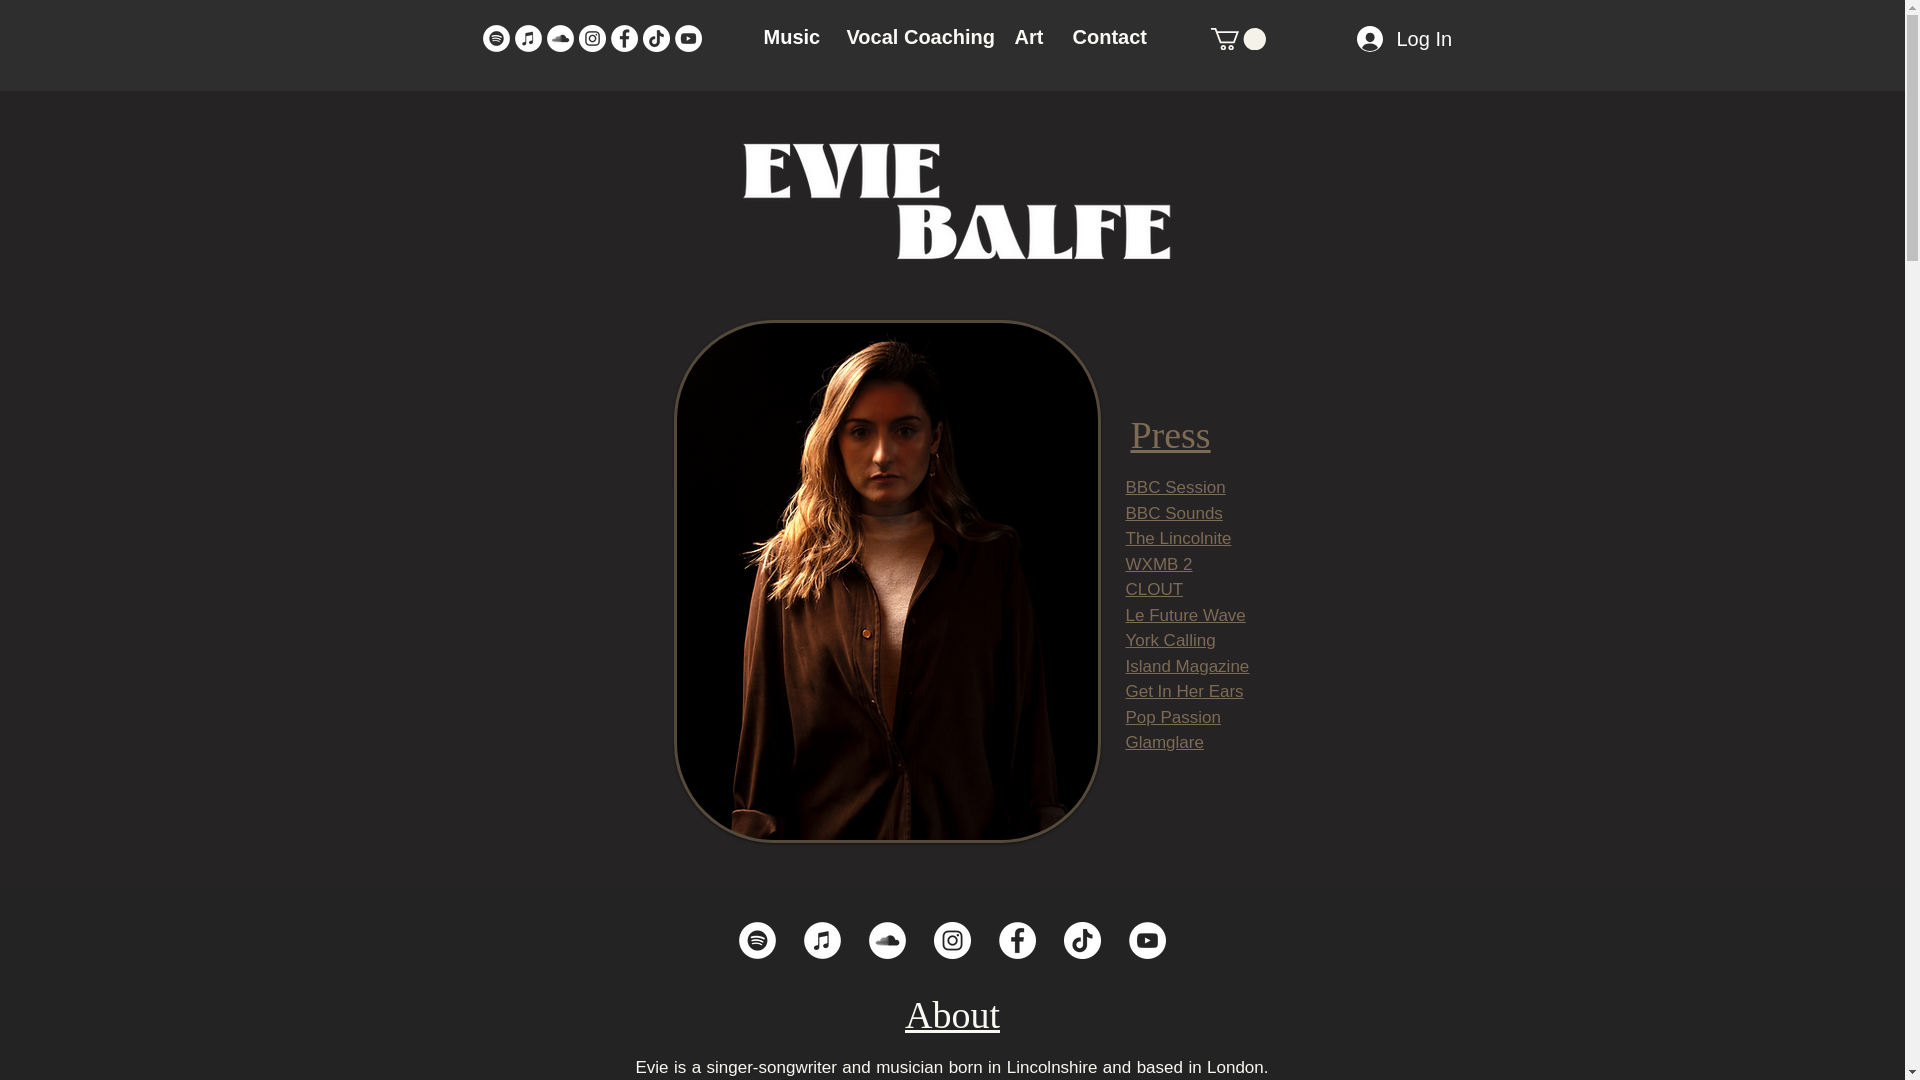 This screenshot has width=1920, height=1080. I want to click on BBC Session, so click(1176, 487).